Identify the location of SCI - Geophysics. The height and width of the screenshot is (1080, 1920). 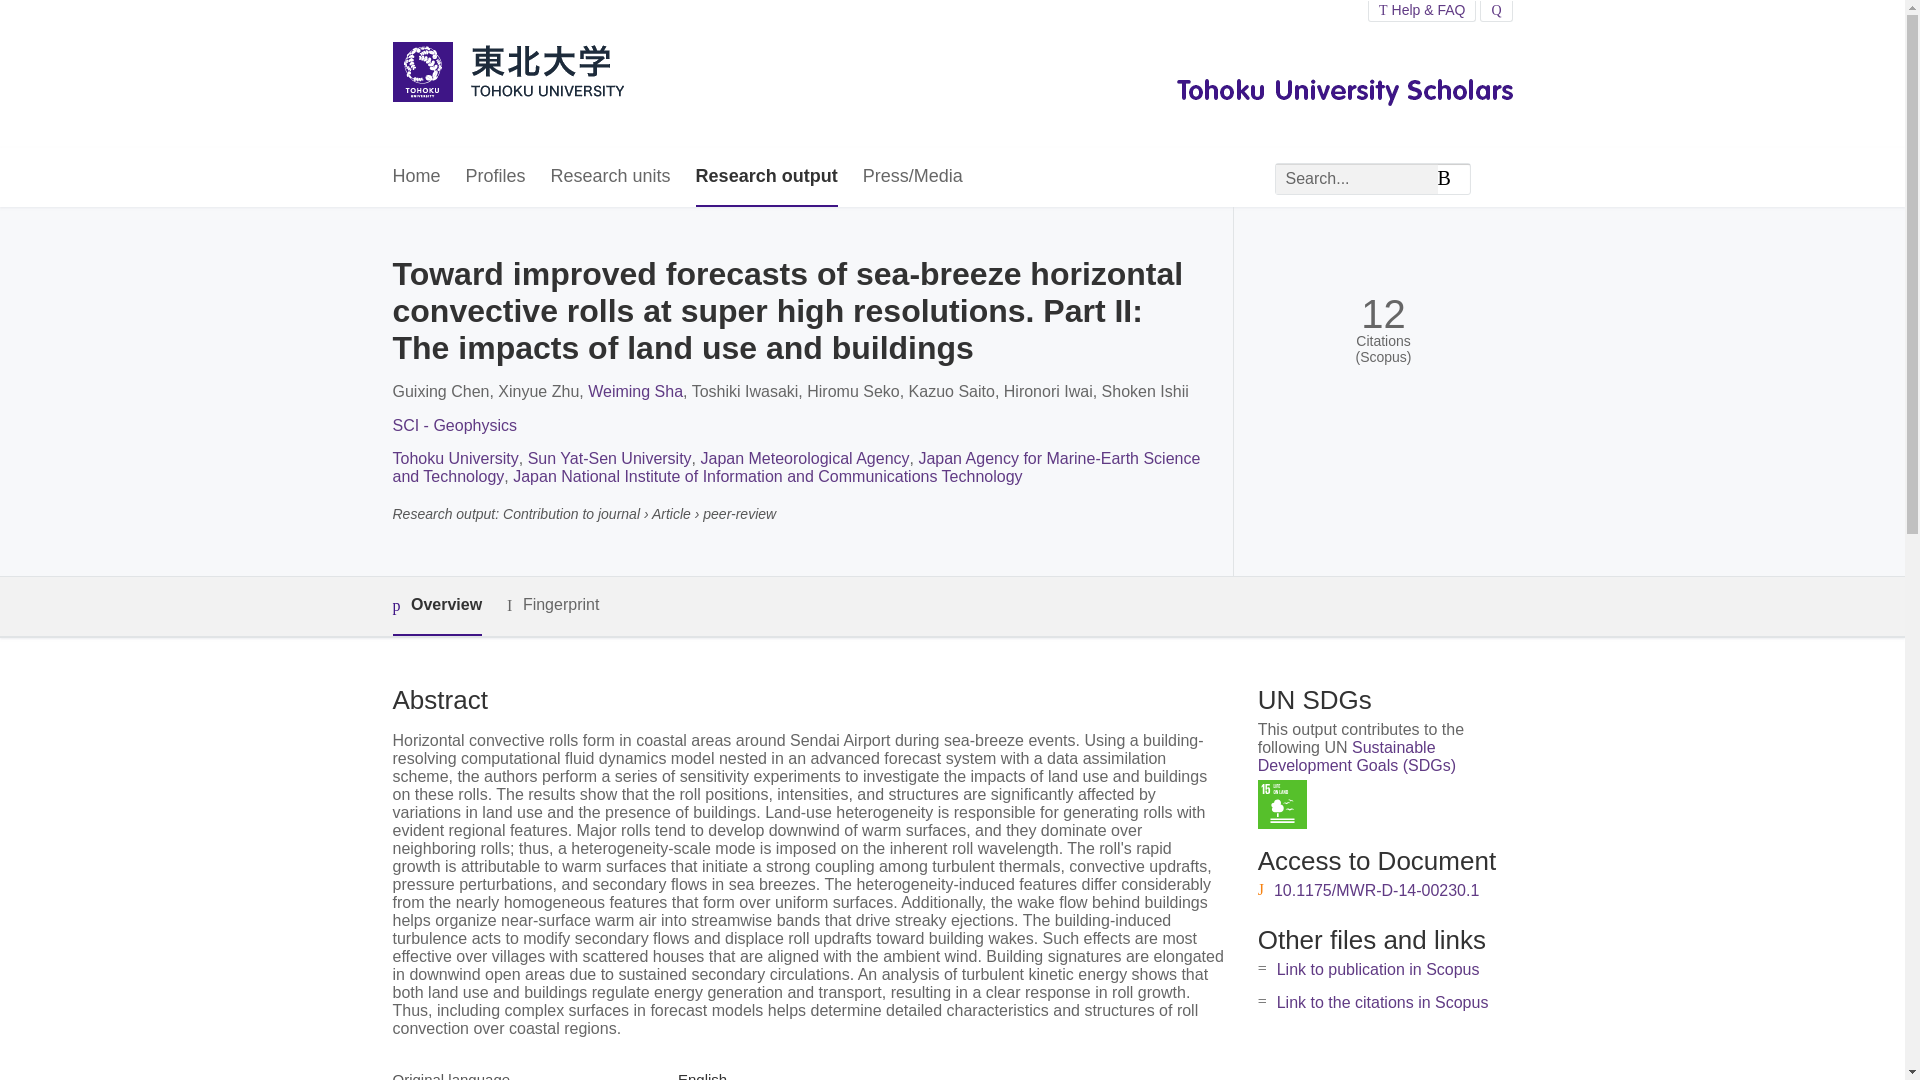
(454, 425).